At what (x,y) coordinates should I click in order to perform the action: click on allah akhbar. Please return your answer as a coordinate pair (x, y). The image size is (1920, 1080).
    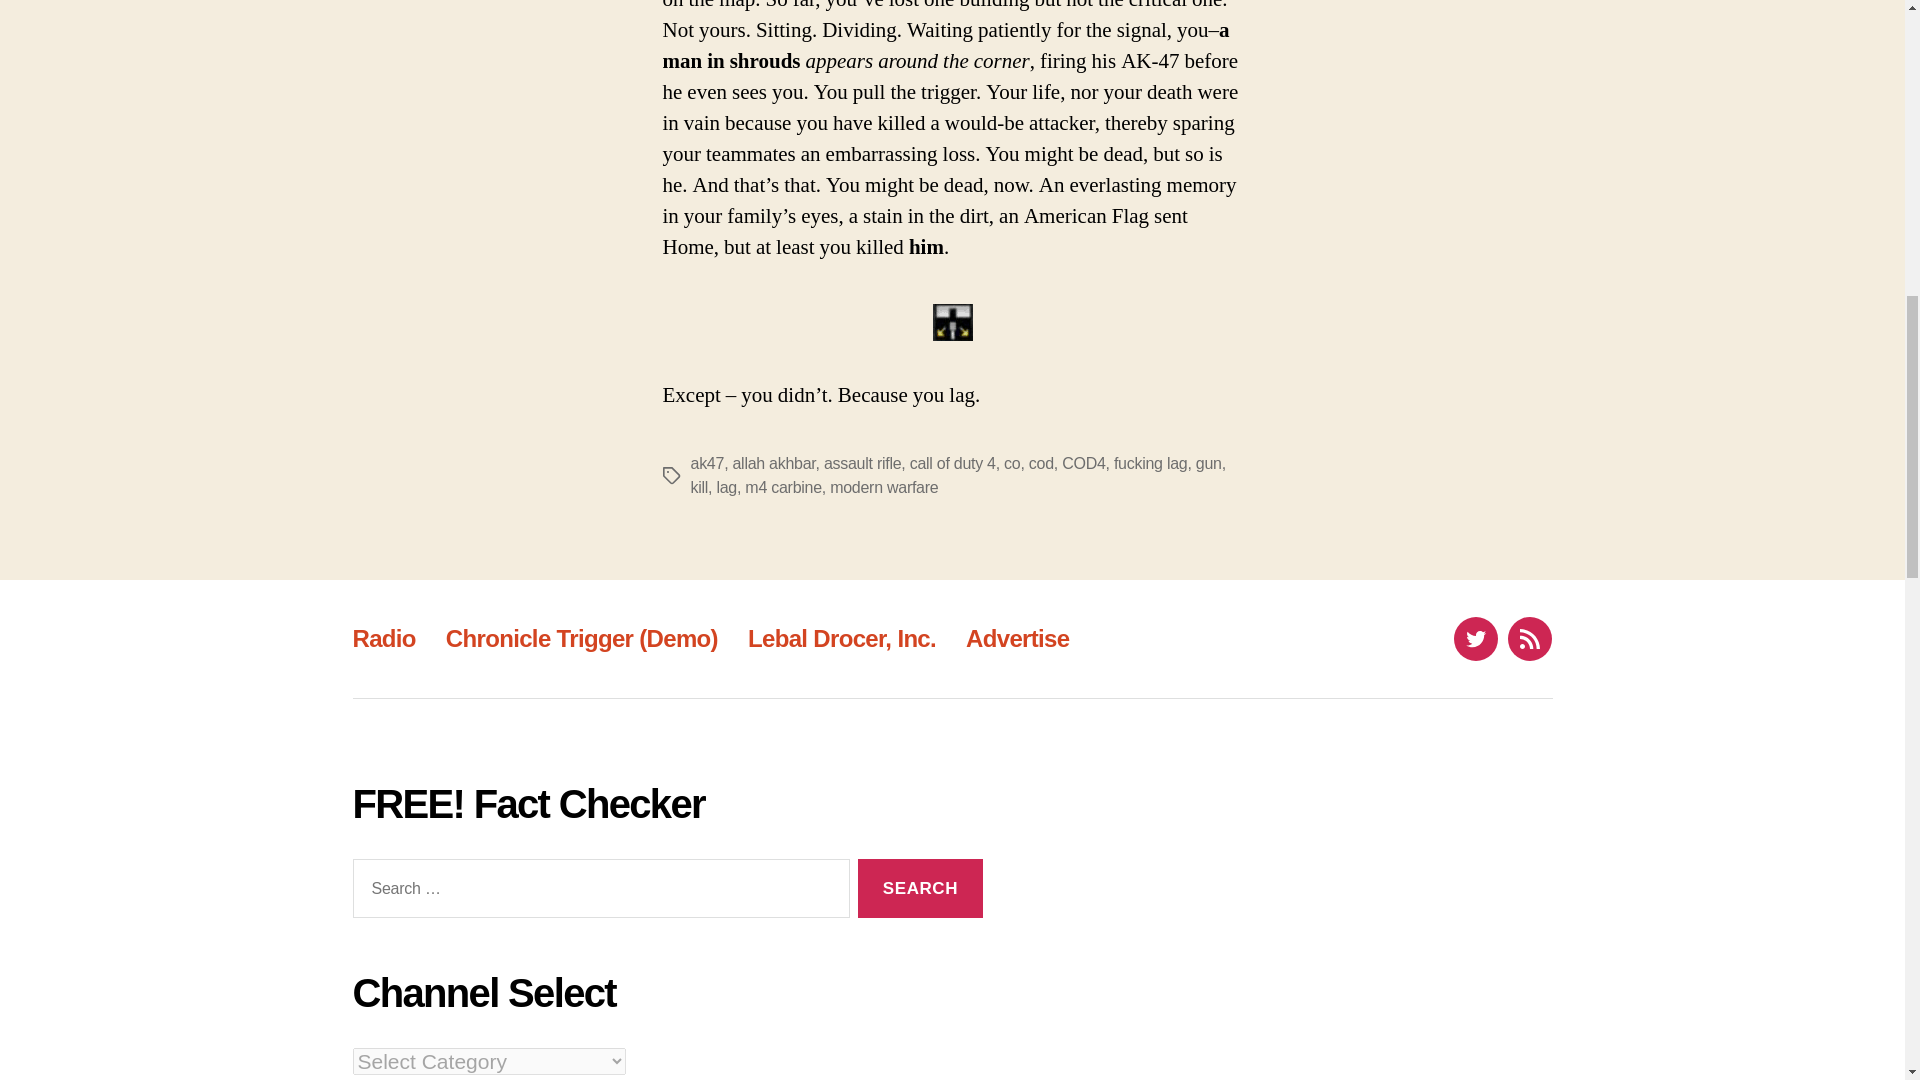
    Looking at the image, I should click on (772, 462).